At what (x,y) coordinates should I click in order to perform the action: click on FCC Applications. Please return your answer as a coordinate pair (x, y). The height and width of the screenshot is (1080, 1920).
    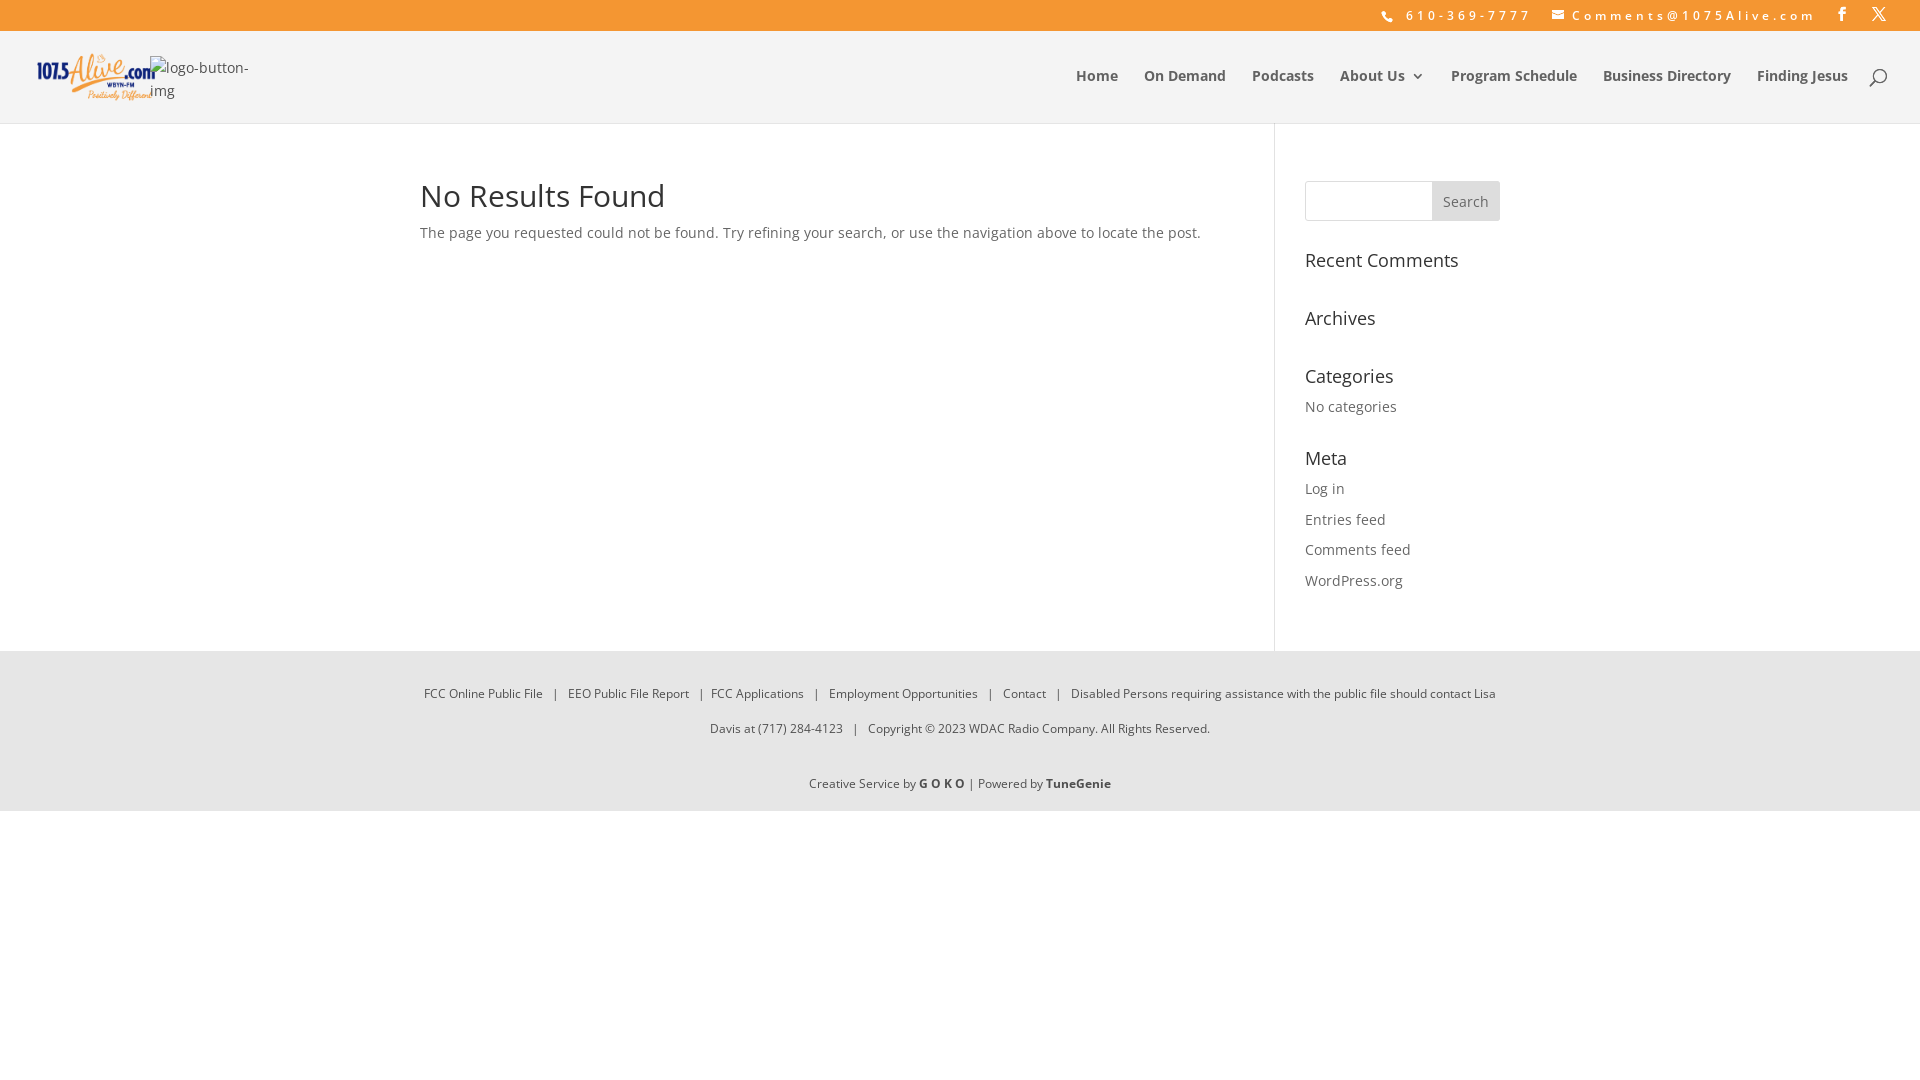
    Looking at the image, I should click on (758, 694).